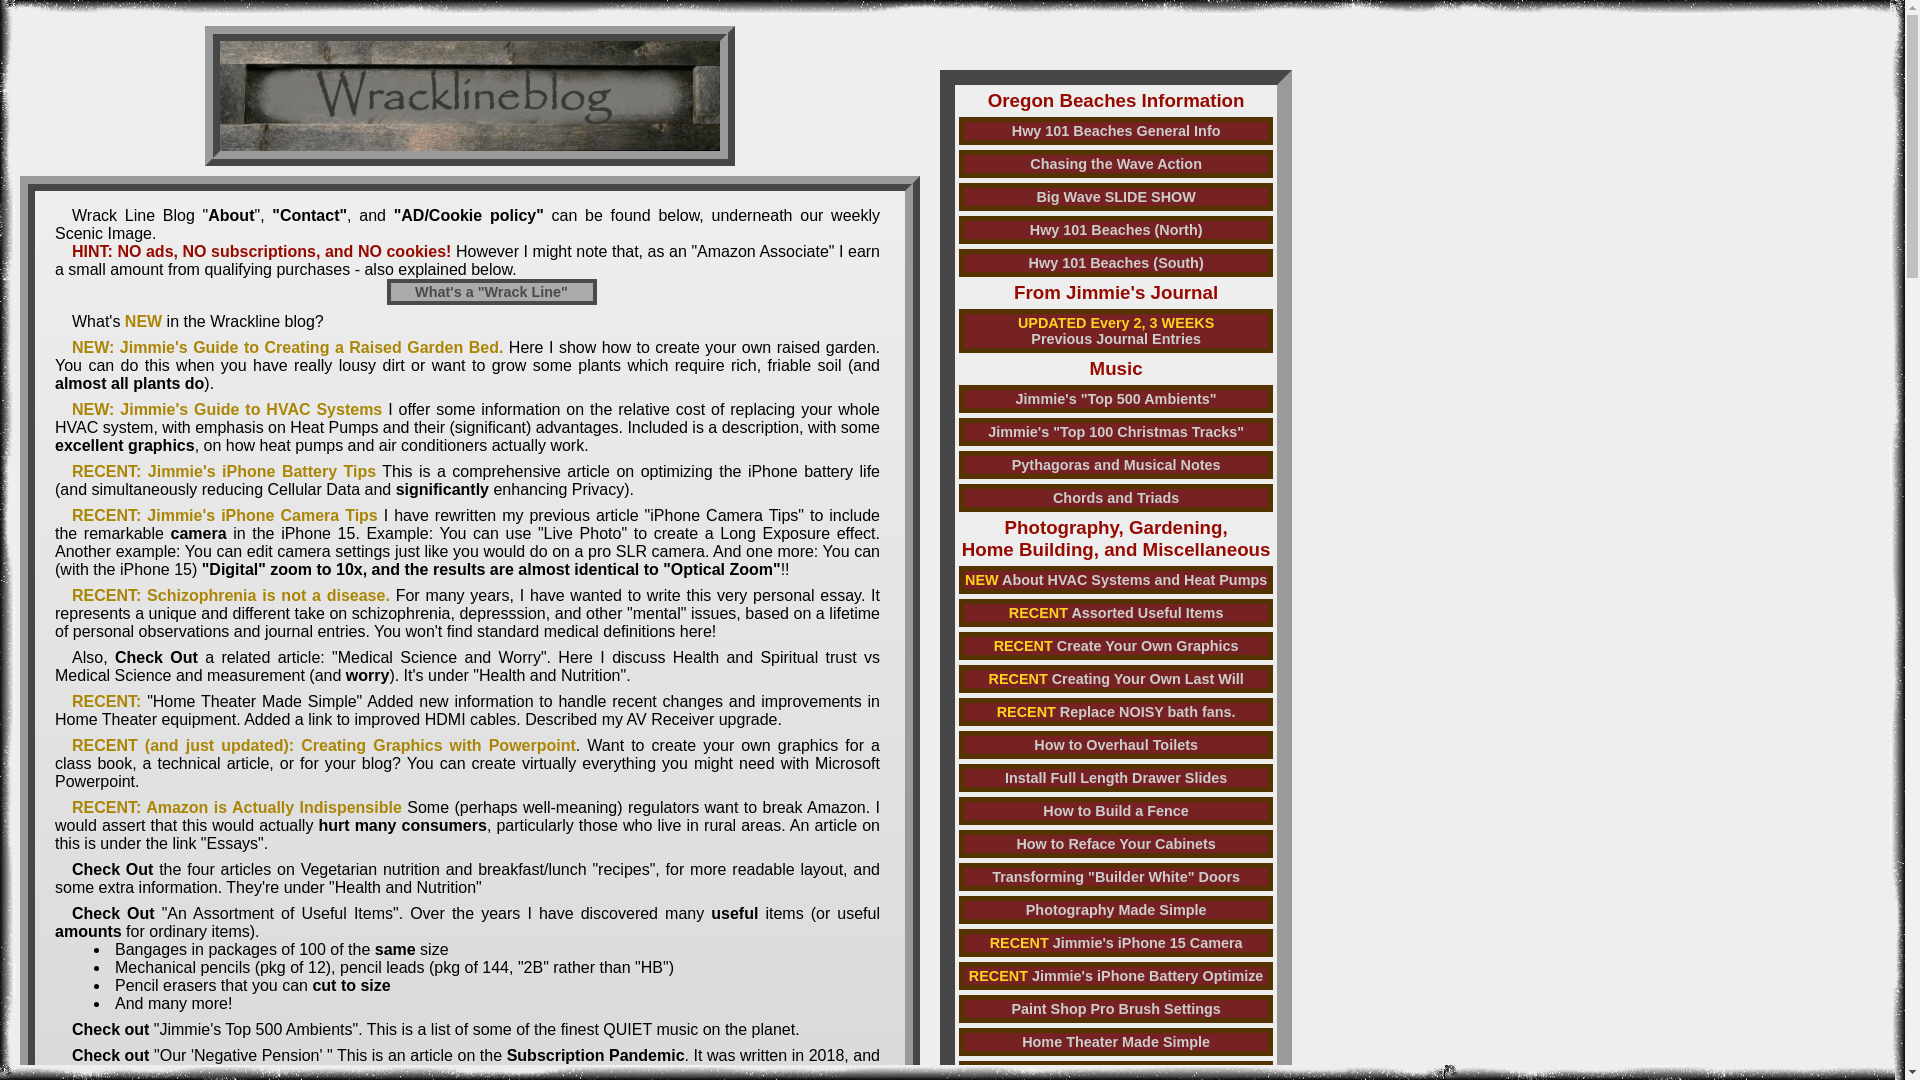 The height and width of the screenshot is (1080, 1920). What do you see at coordinates (1115, 645) in the screenshot?
I see `Jimmie's "Top 500 Ambients"` at bounding box center [1115, 645].